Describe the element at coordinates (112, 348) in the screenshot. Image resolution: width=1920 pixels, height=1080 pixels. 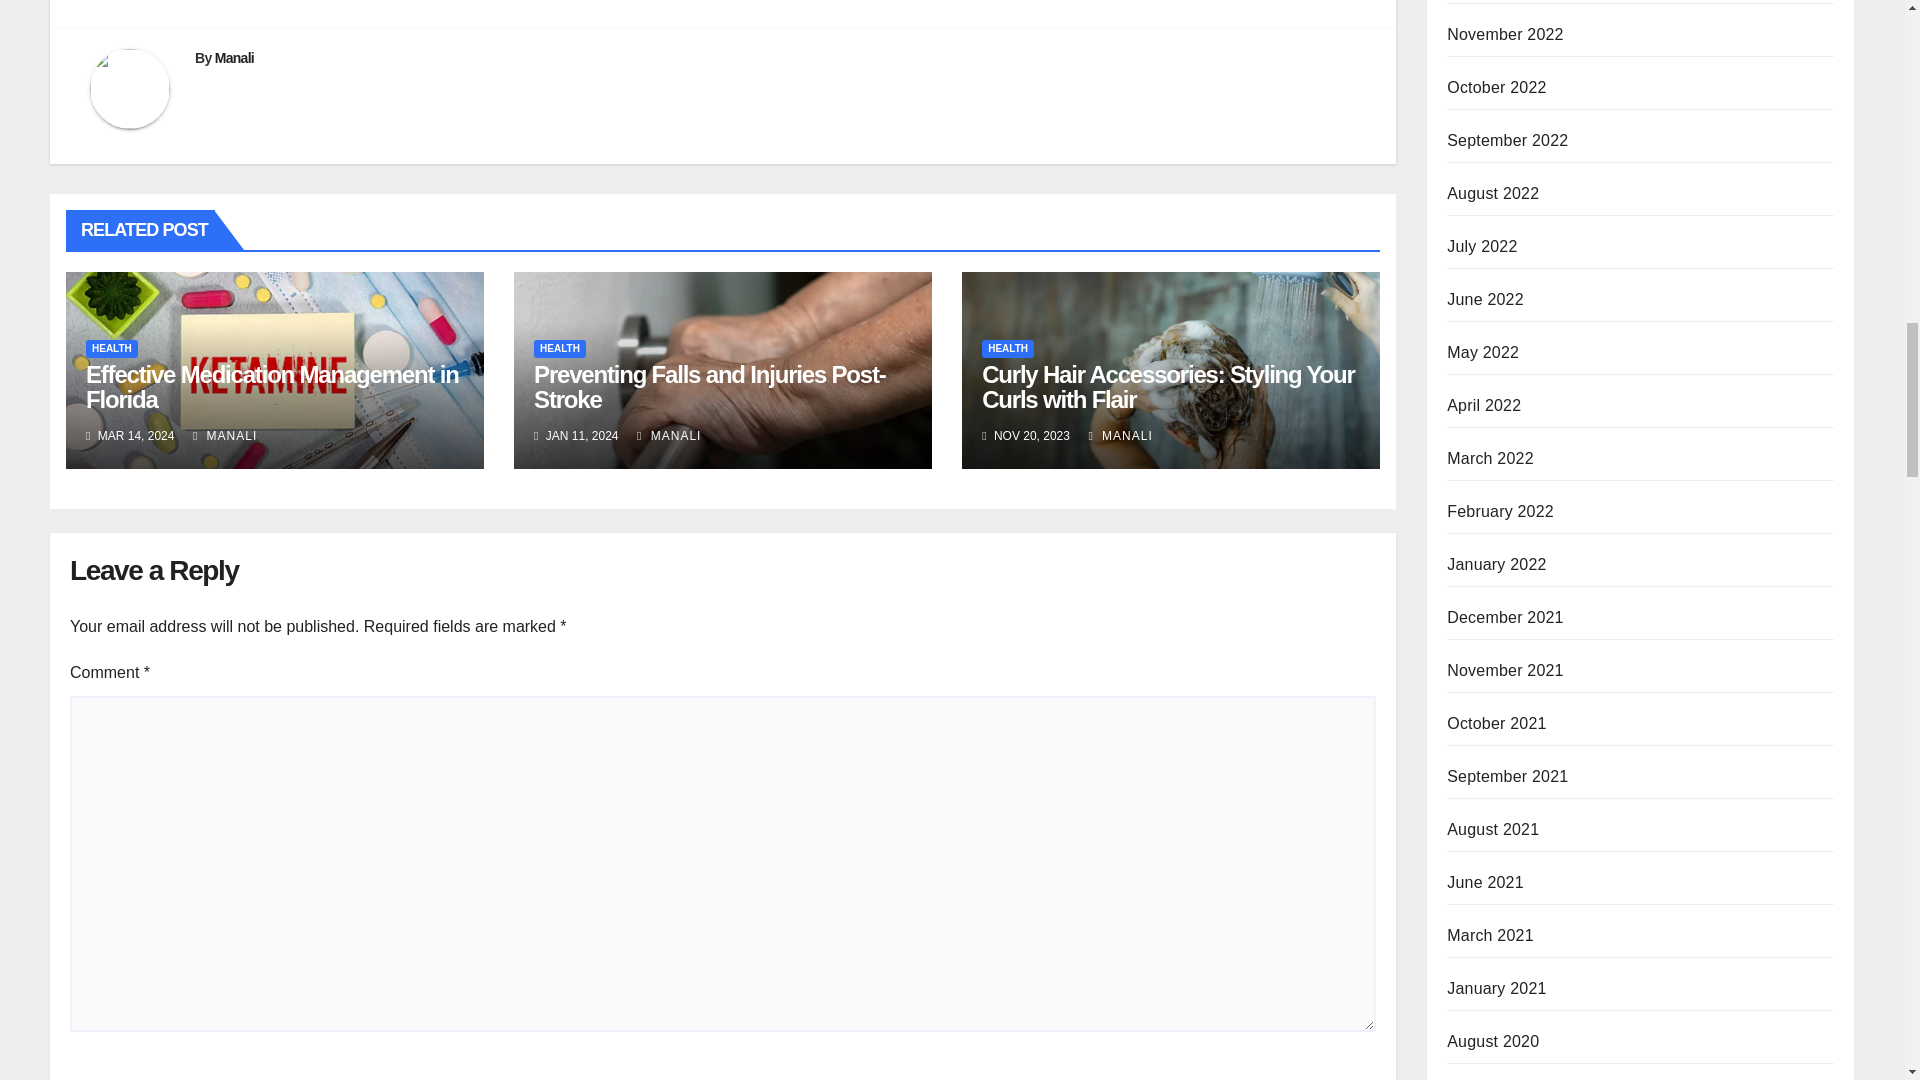
I see `HEALTH` at that location.